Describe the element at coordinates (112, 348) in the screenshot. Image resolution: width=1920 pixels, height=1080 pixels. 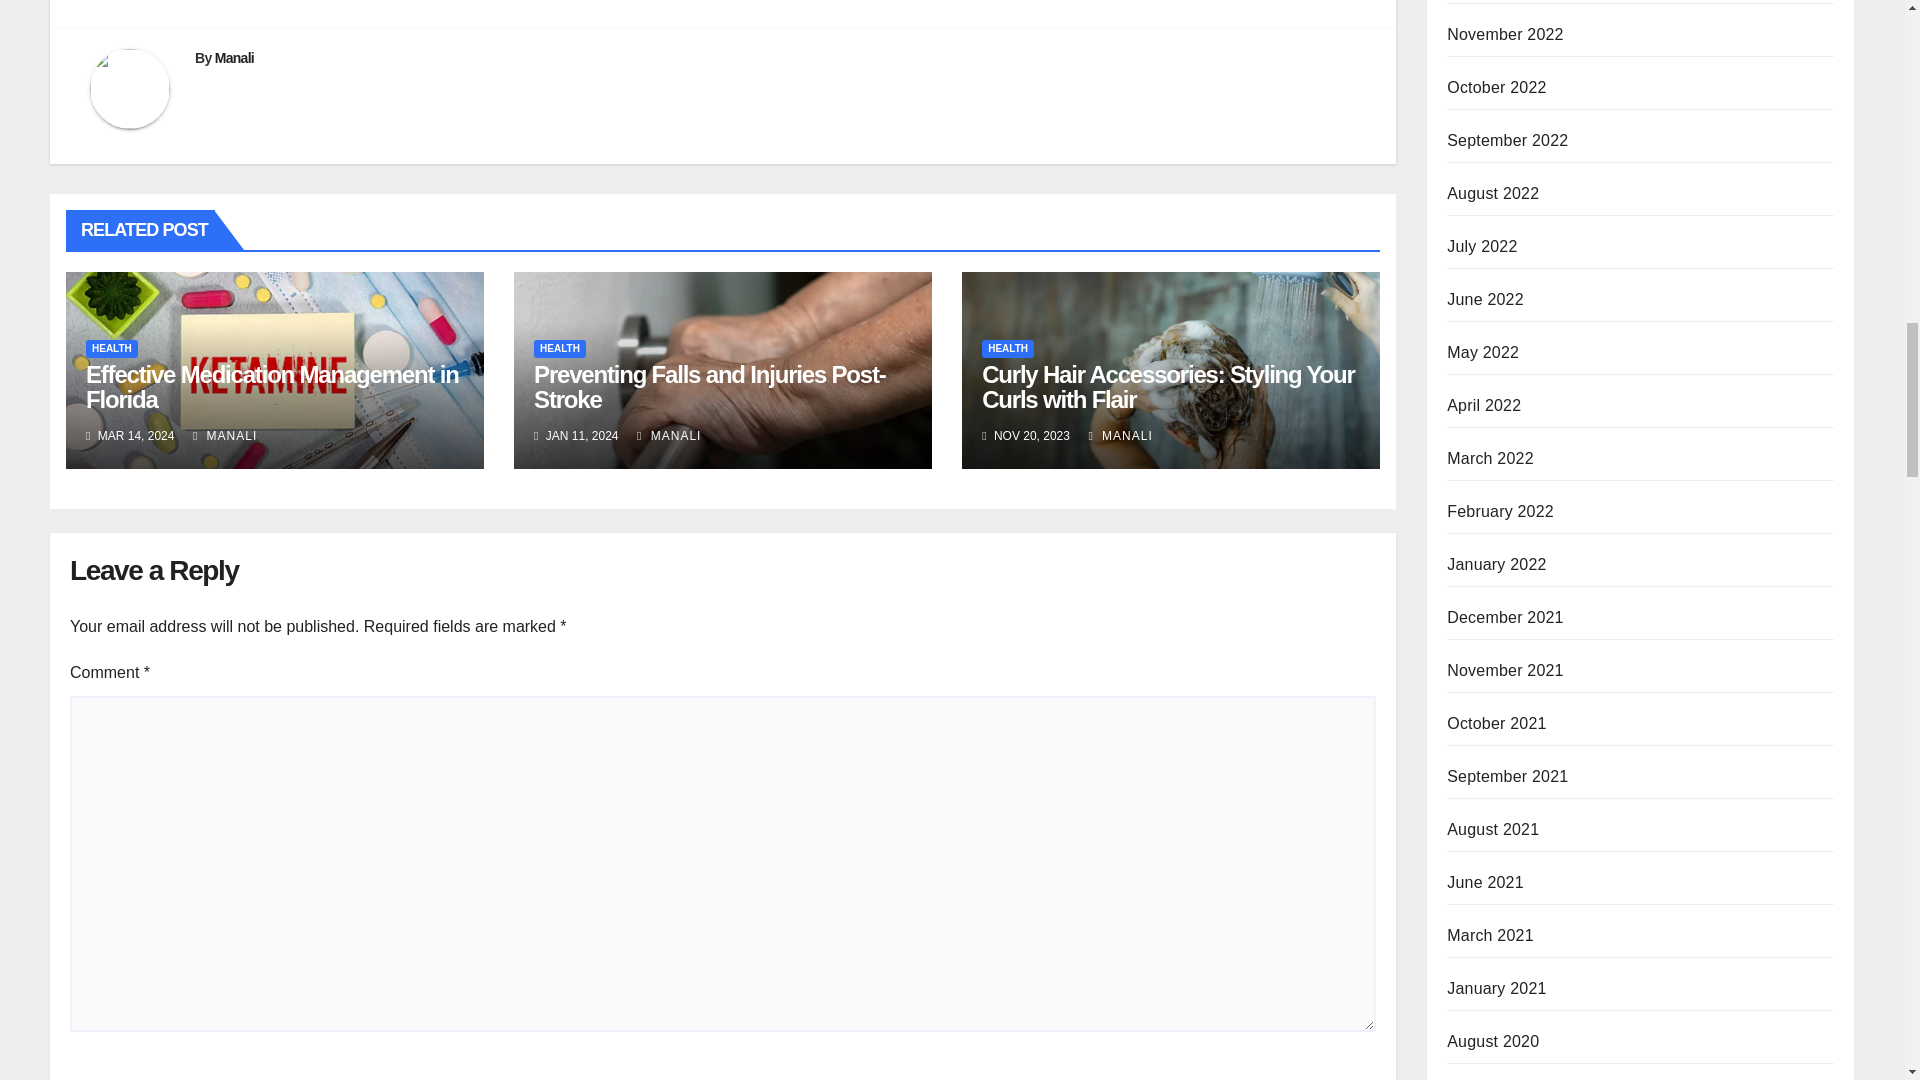
I see `HEALTH` at that location.